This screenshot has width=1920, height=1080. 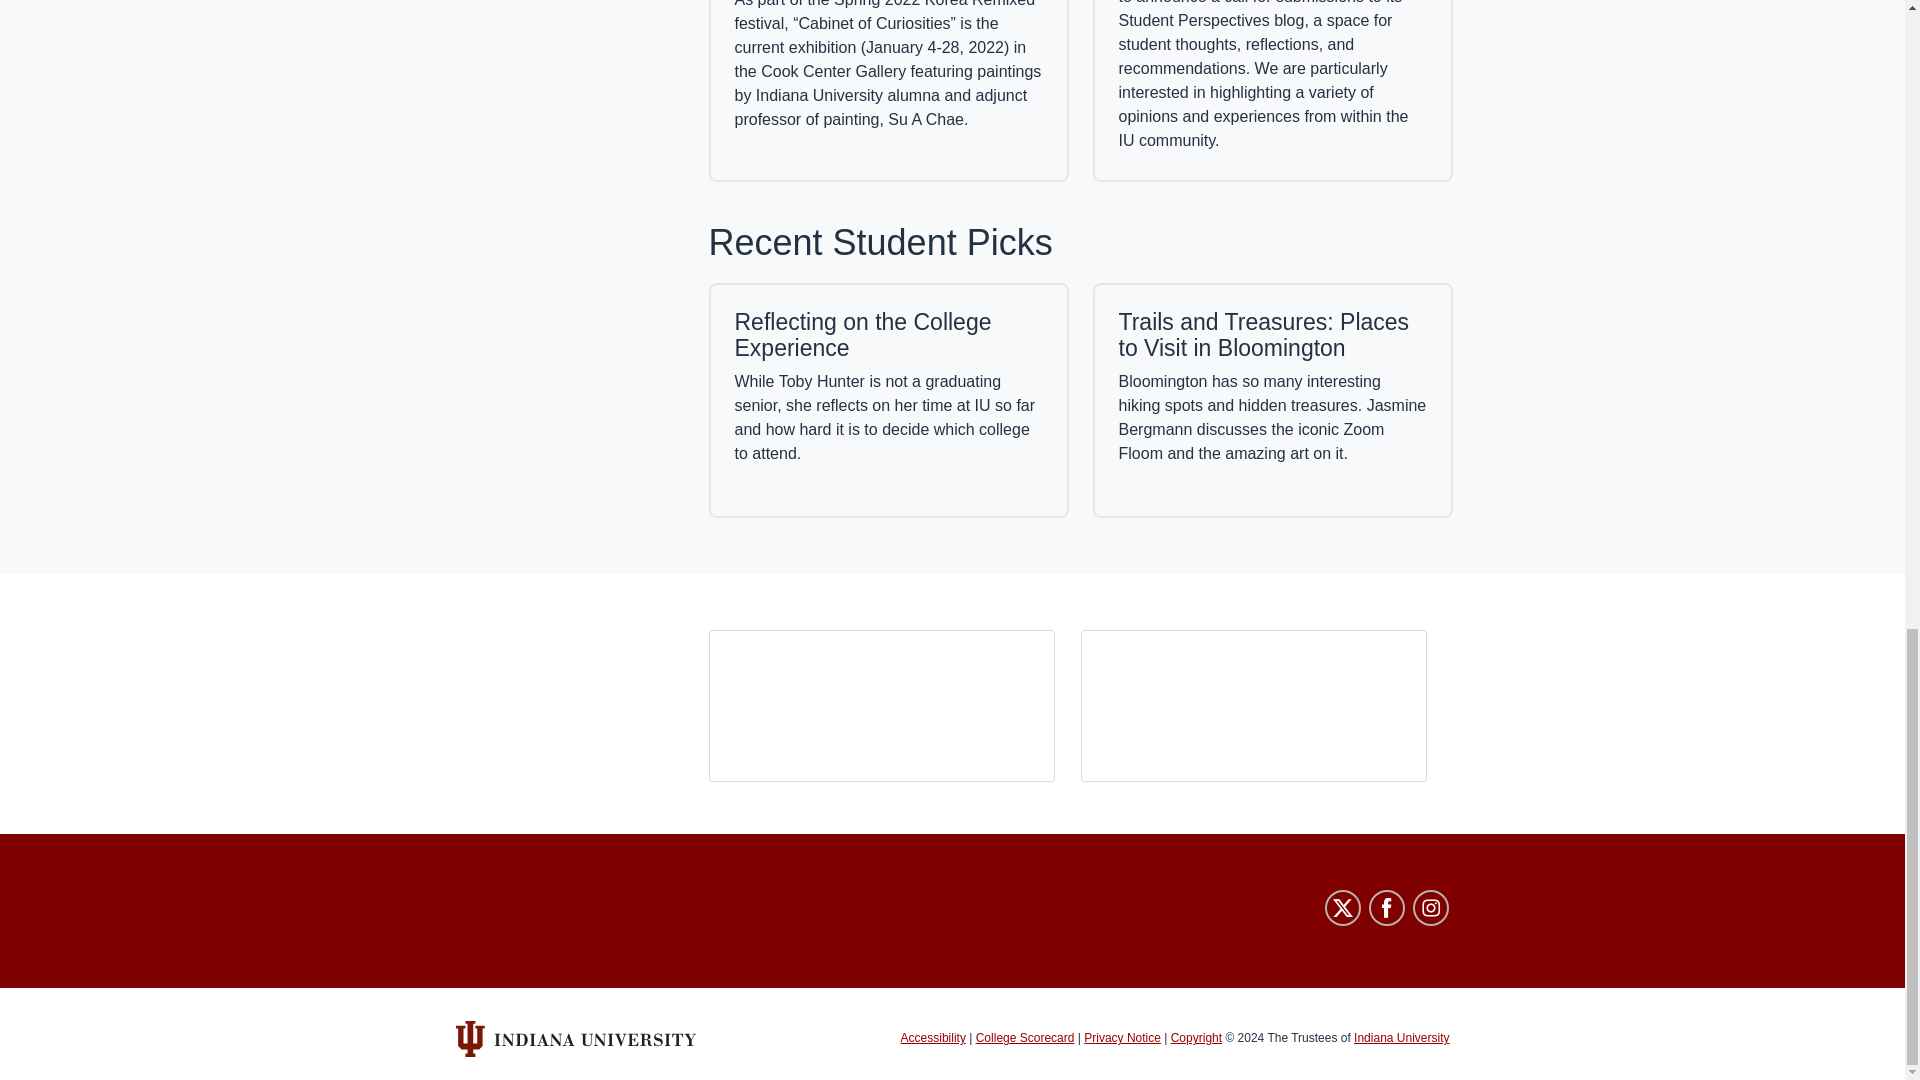 I want to click on Instagram post, so click(x=881, y=705).